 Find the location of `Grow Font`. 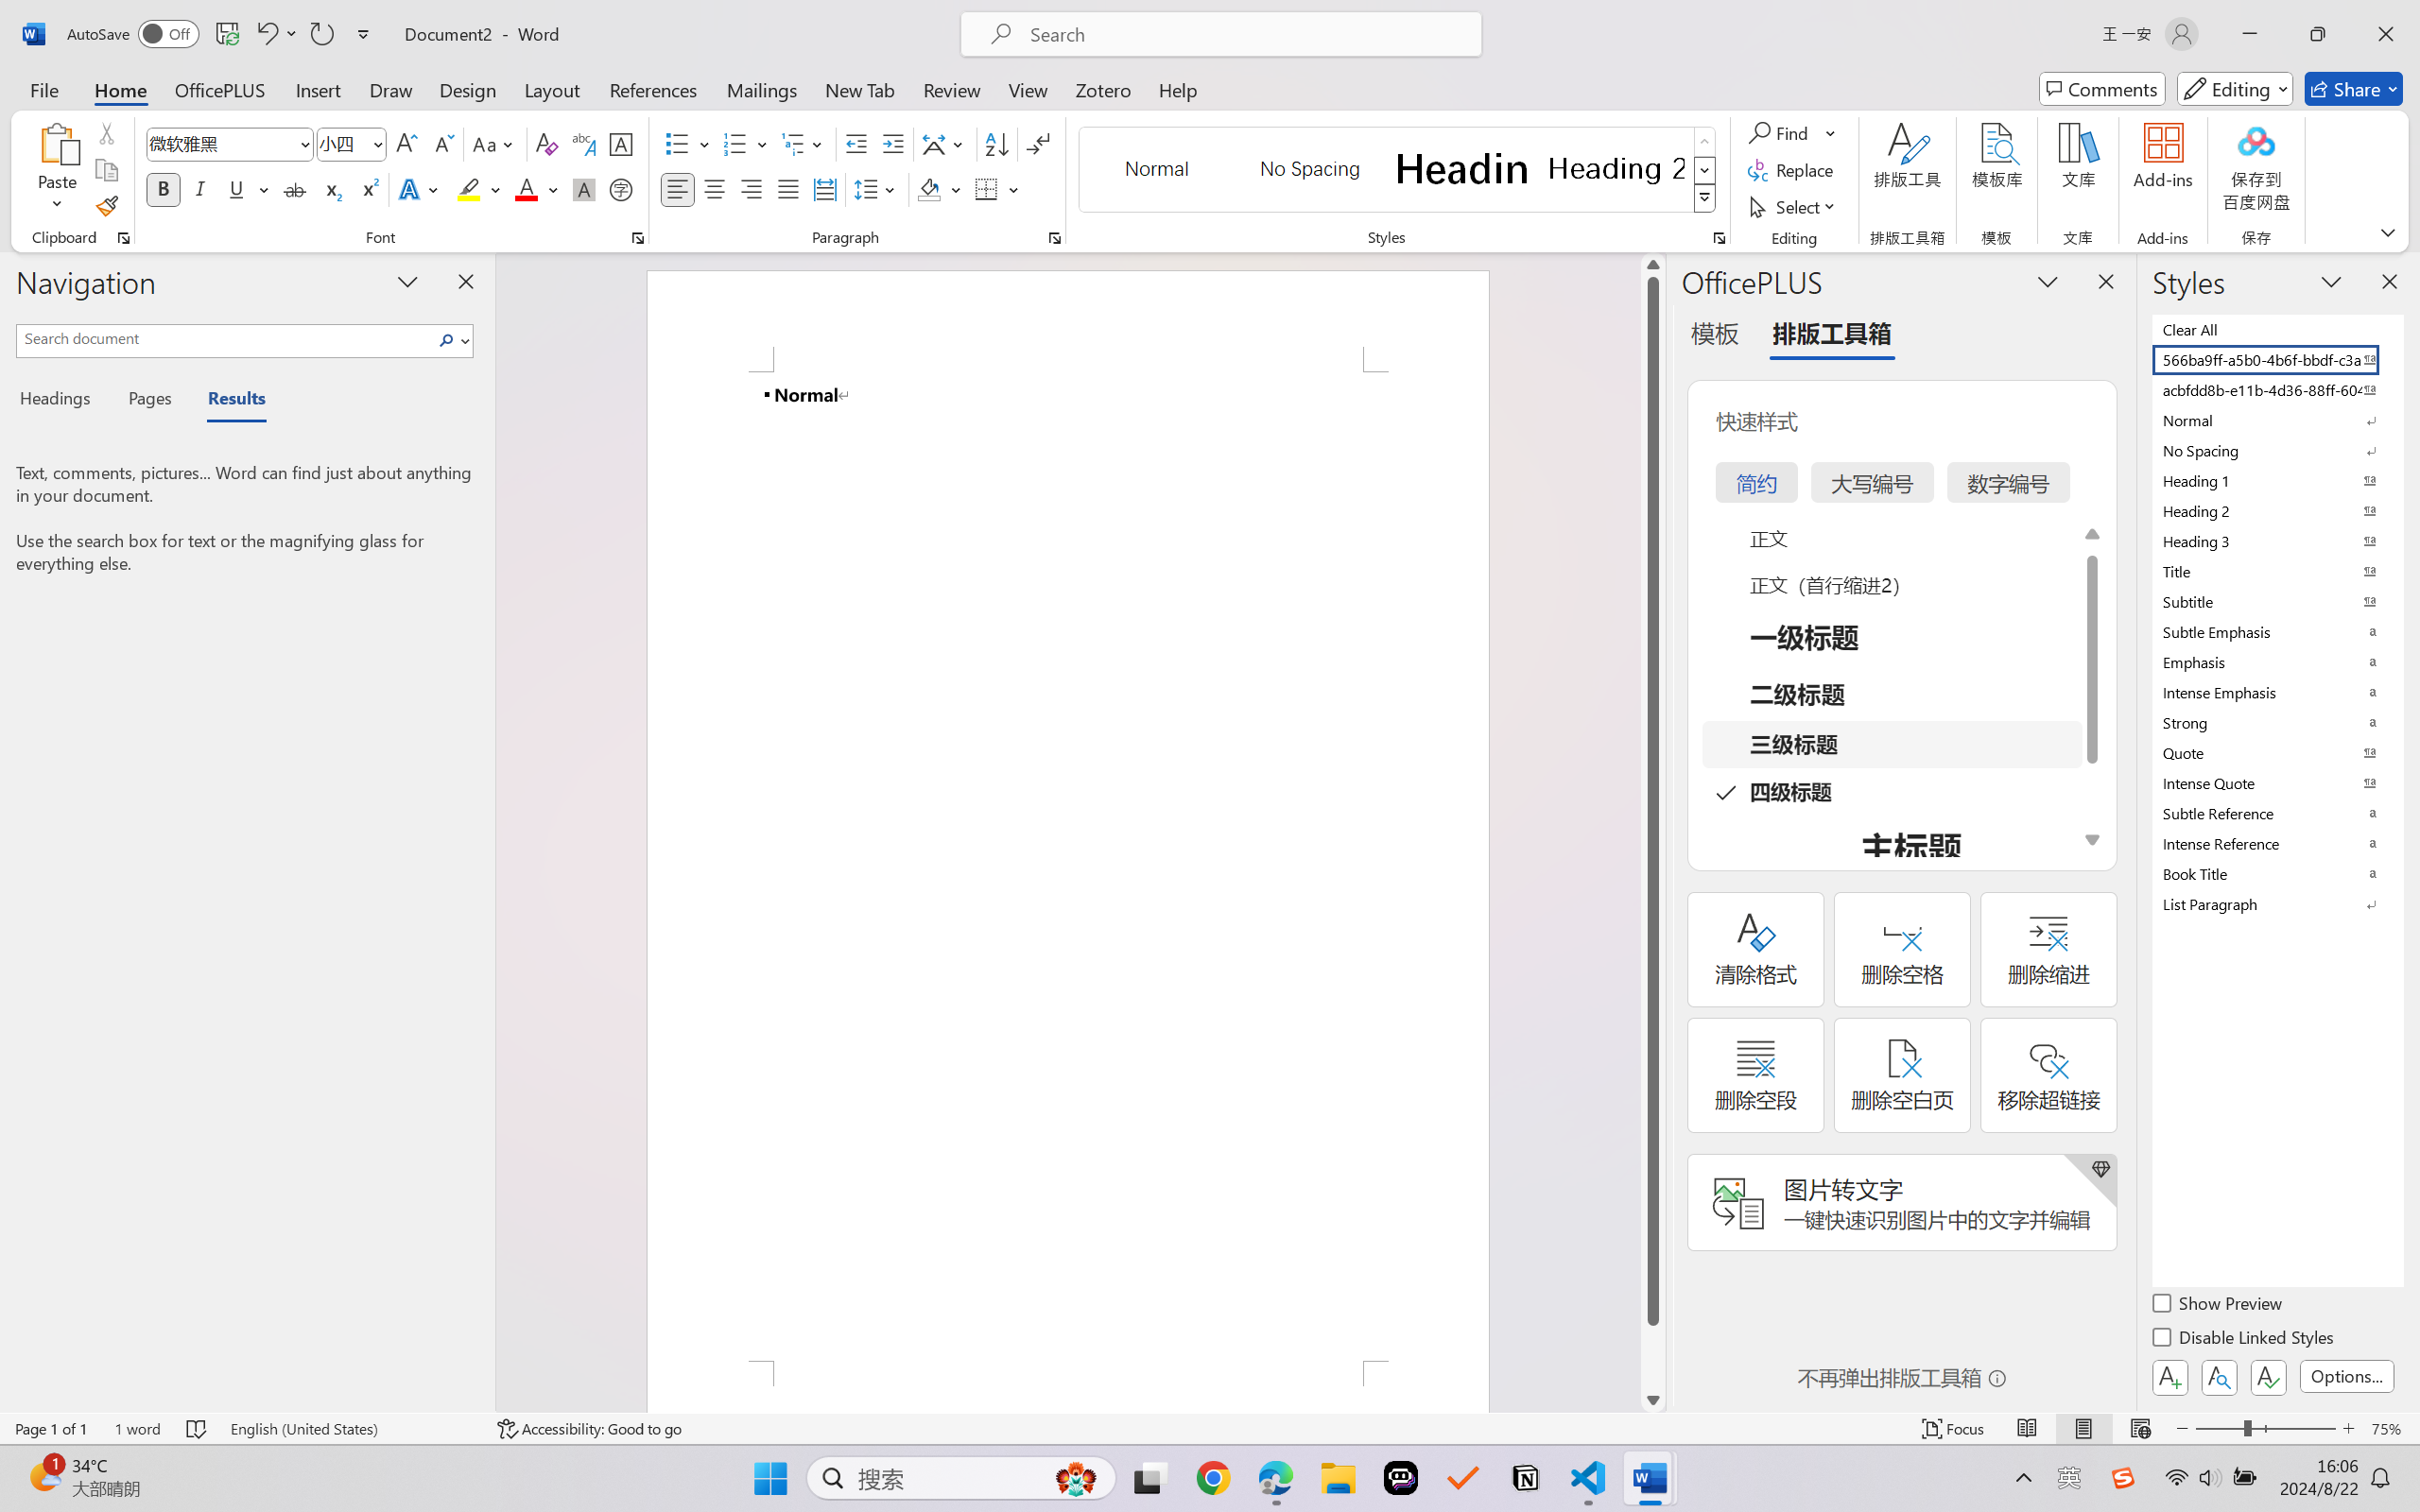

Grow Font is located at coordinates (406, 144).